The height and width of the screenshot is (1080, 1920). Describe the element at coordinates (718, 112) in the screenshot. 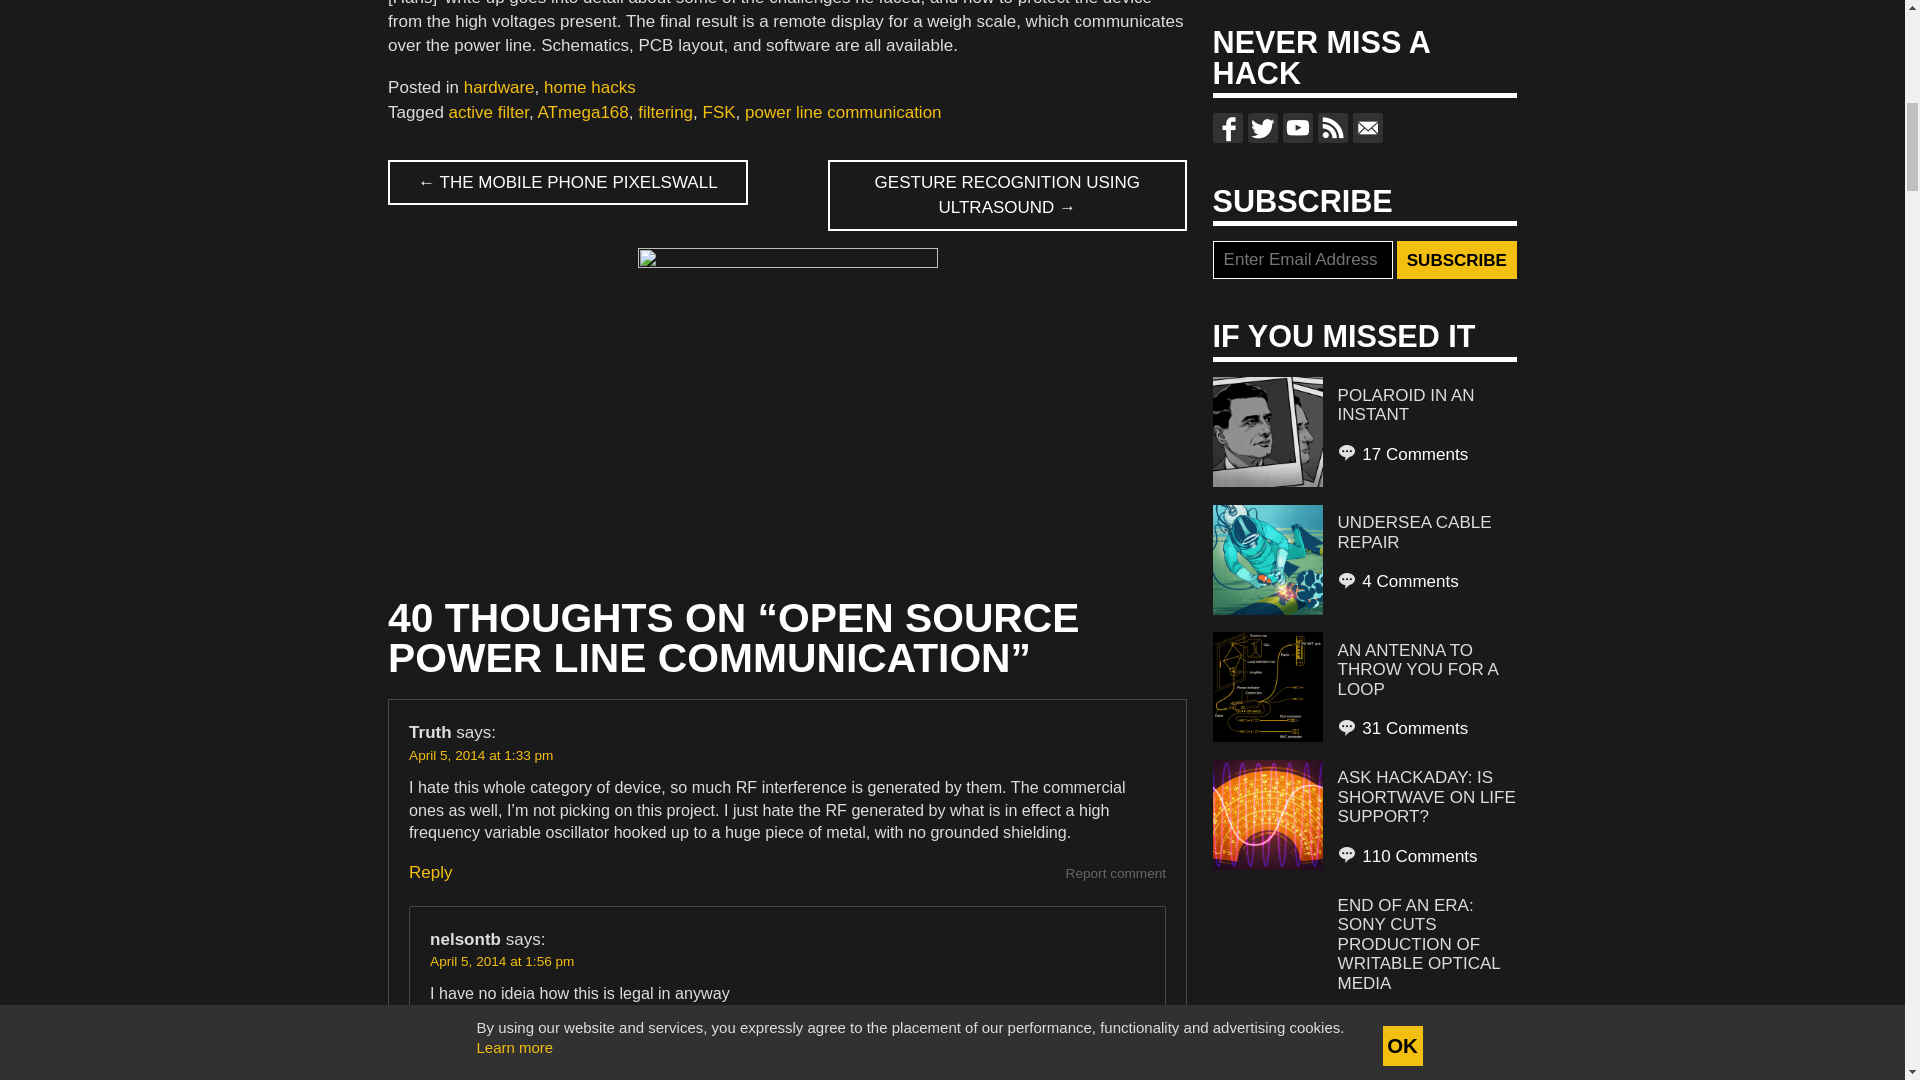

I see `FSK` at that location.